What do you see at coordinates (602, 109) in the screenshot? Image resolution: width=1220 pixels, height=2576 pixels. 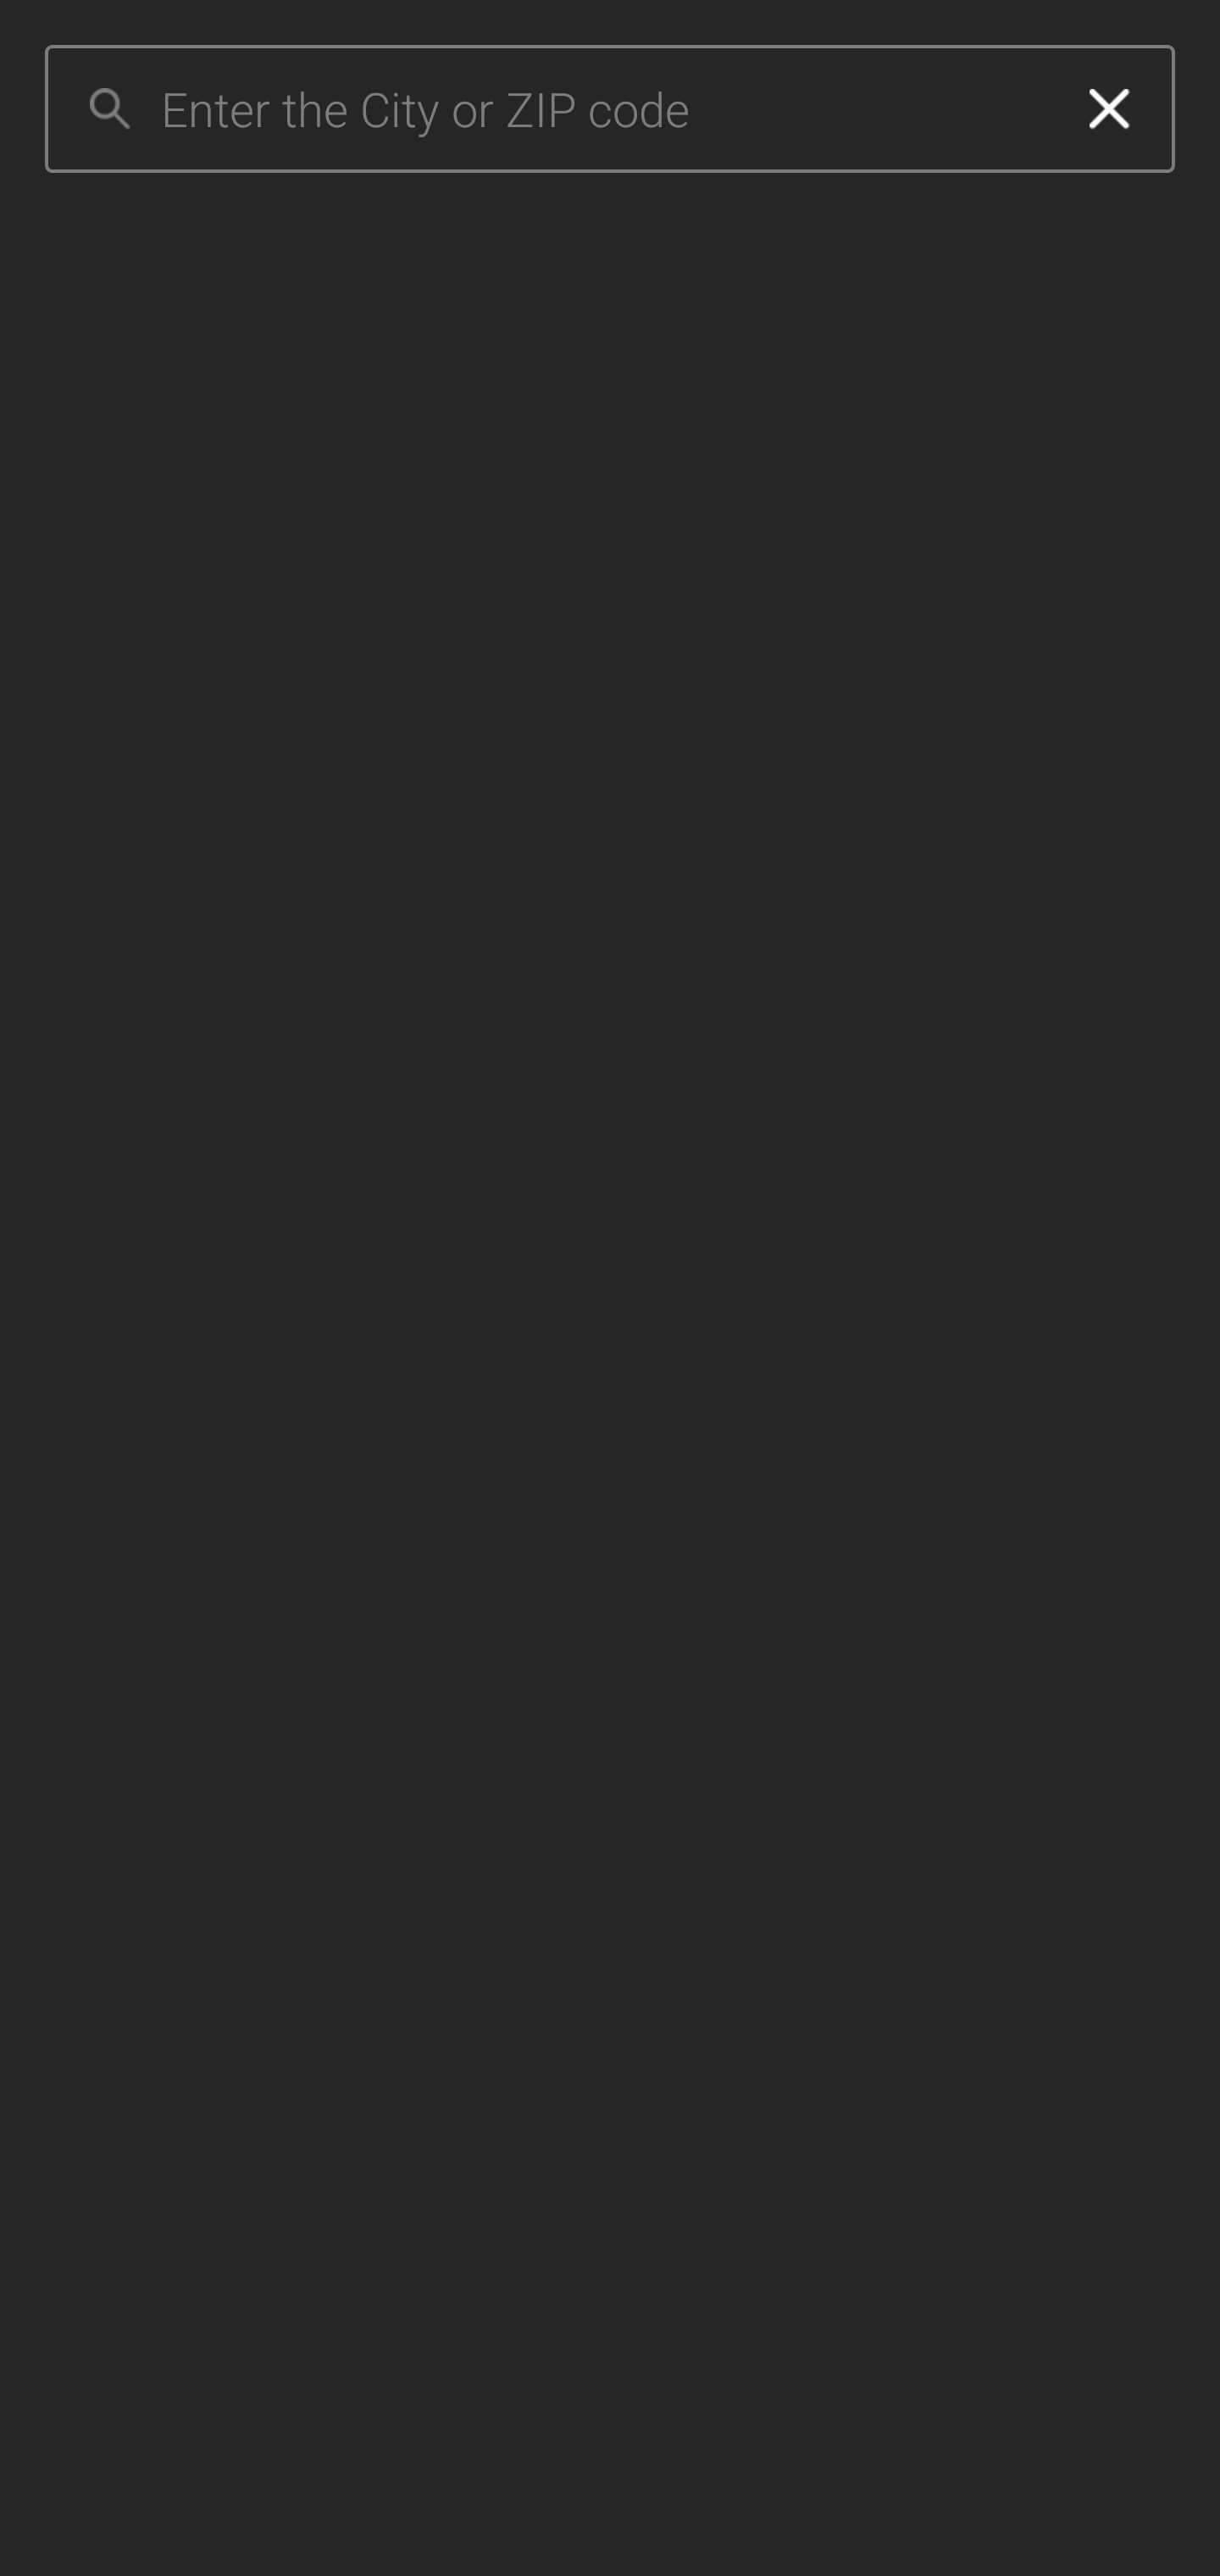 I see `Enter the City or ZIP code` at bounding box center [602, 109].